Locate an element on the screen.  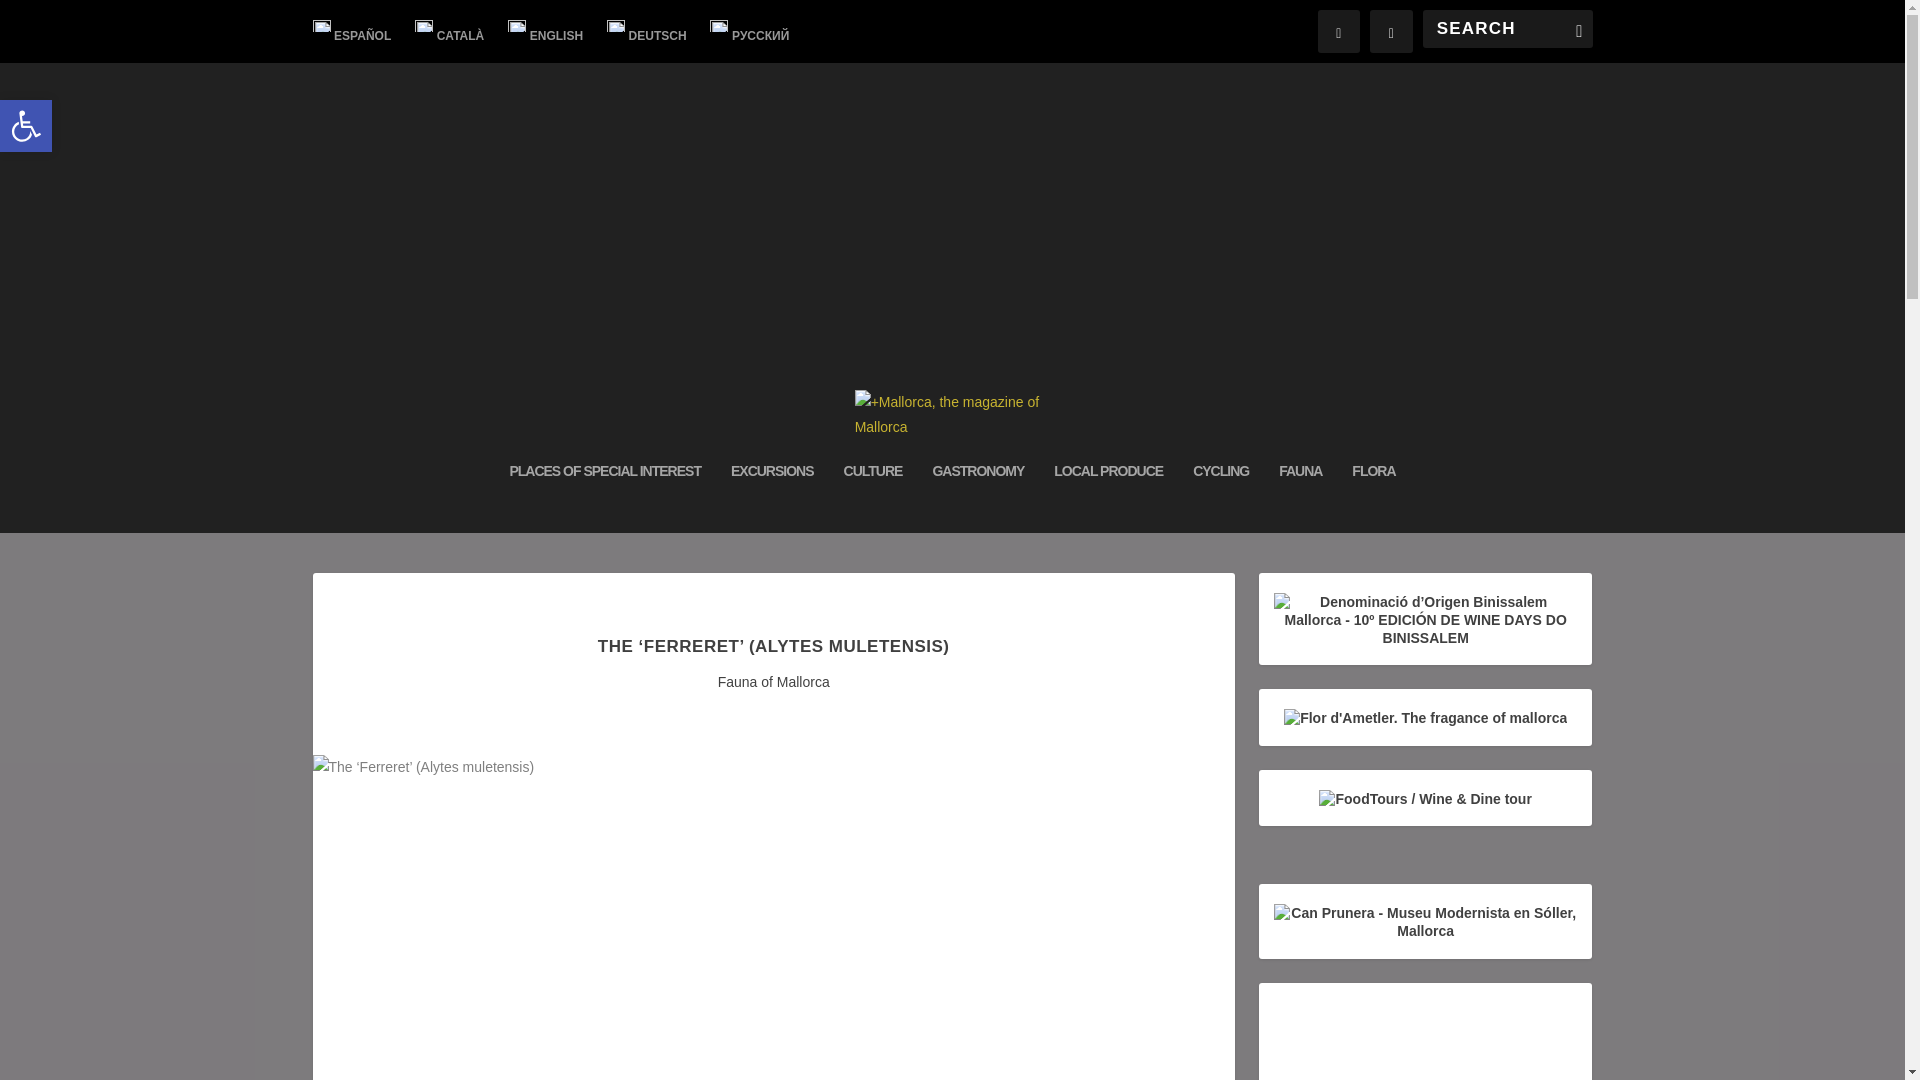
ENGLISH is located at coordinates (546, 31).